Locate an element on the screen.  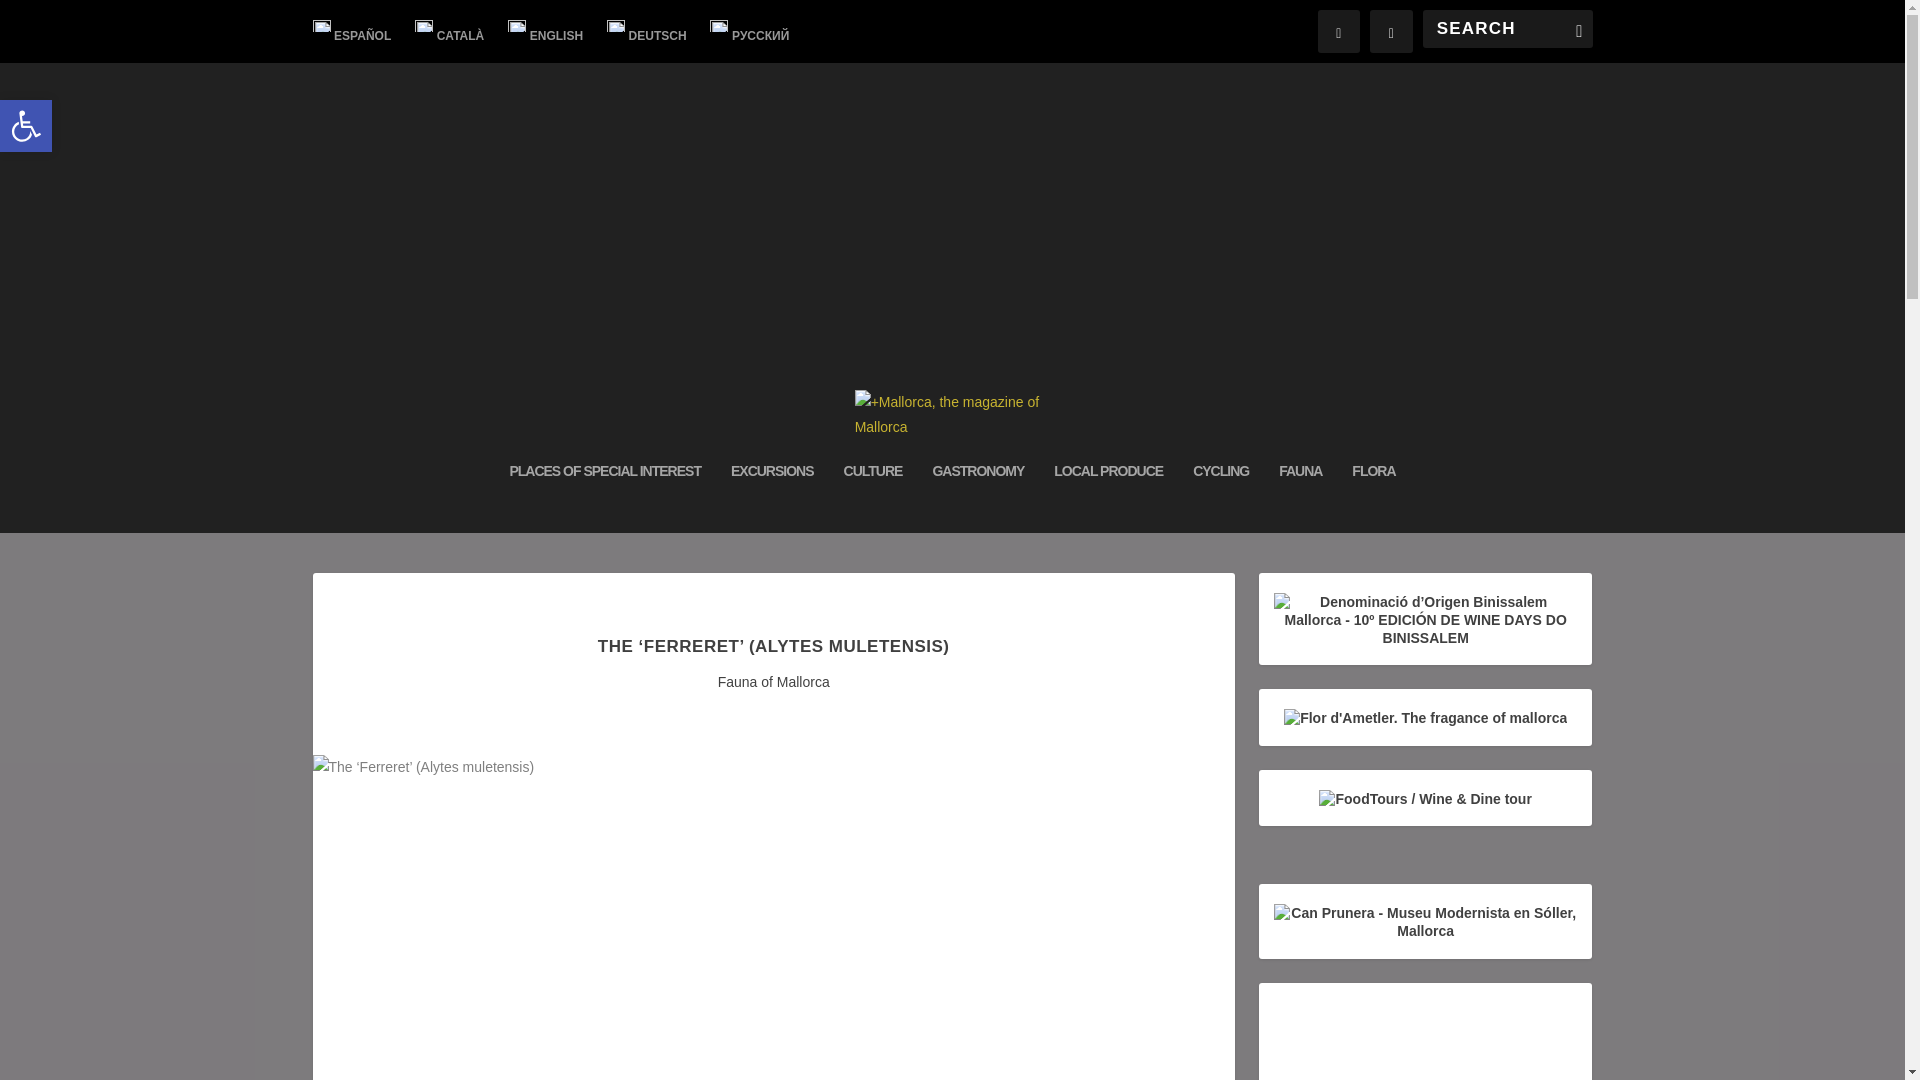
ENGLISH is located at coordinates (546, 31).